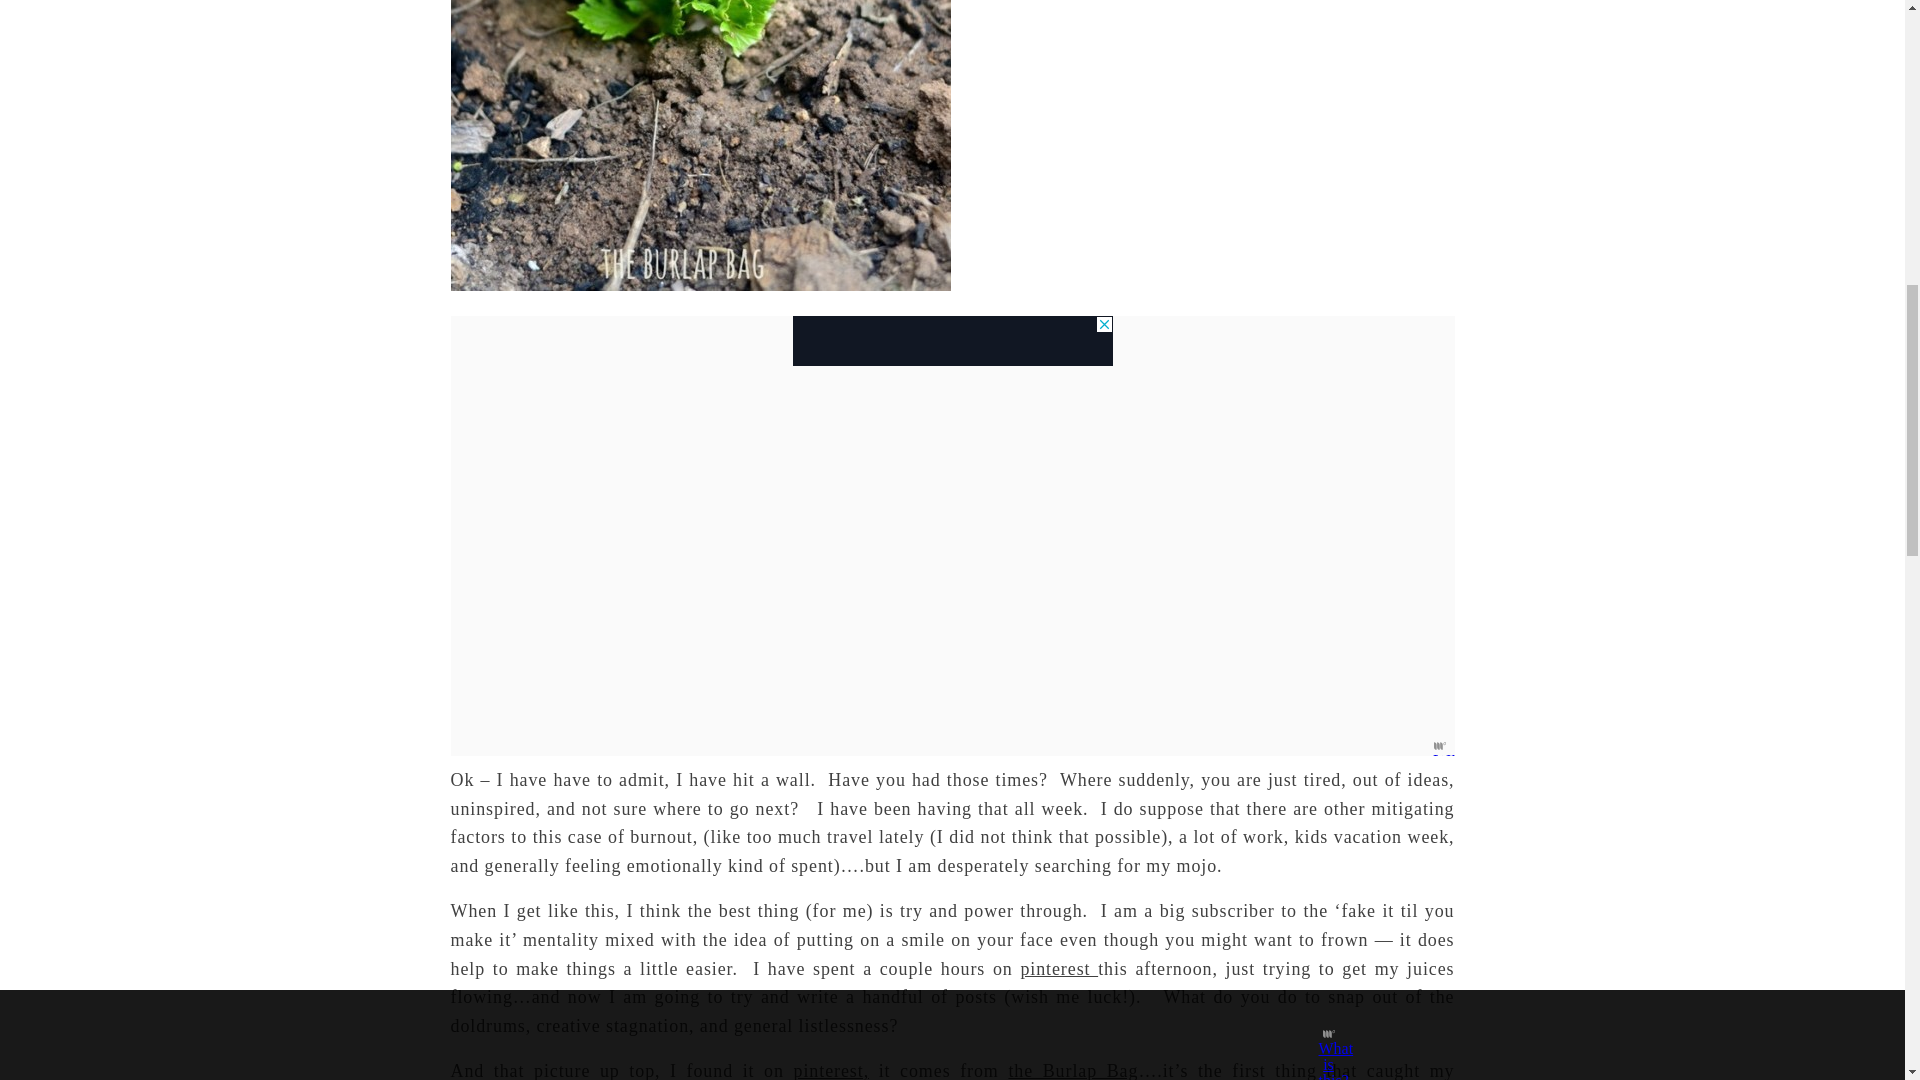 The image size is (1920, 1080). I want to click on 3rd party ad content, so click(951, 341).